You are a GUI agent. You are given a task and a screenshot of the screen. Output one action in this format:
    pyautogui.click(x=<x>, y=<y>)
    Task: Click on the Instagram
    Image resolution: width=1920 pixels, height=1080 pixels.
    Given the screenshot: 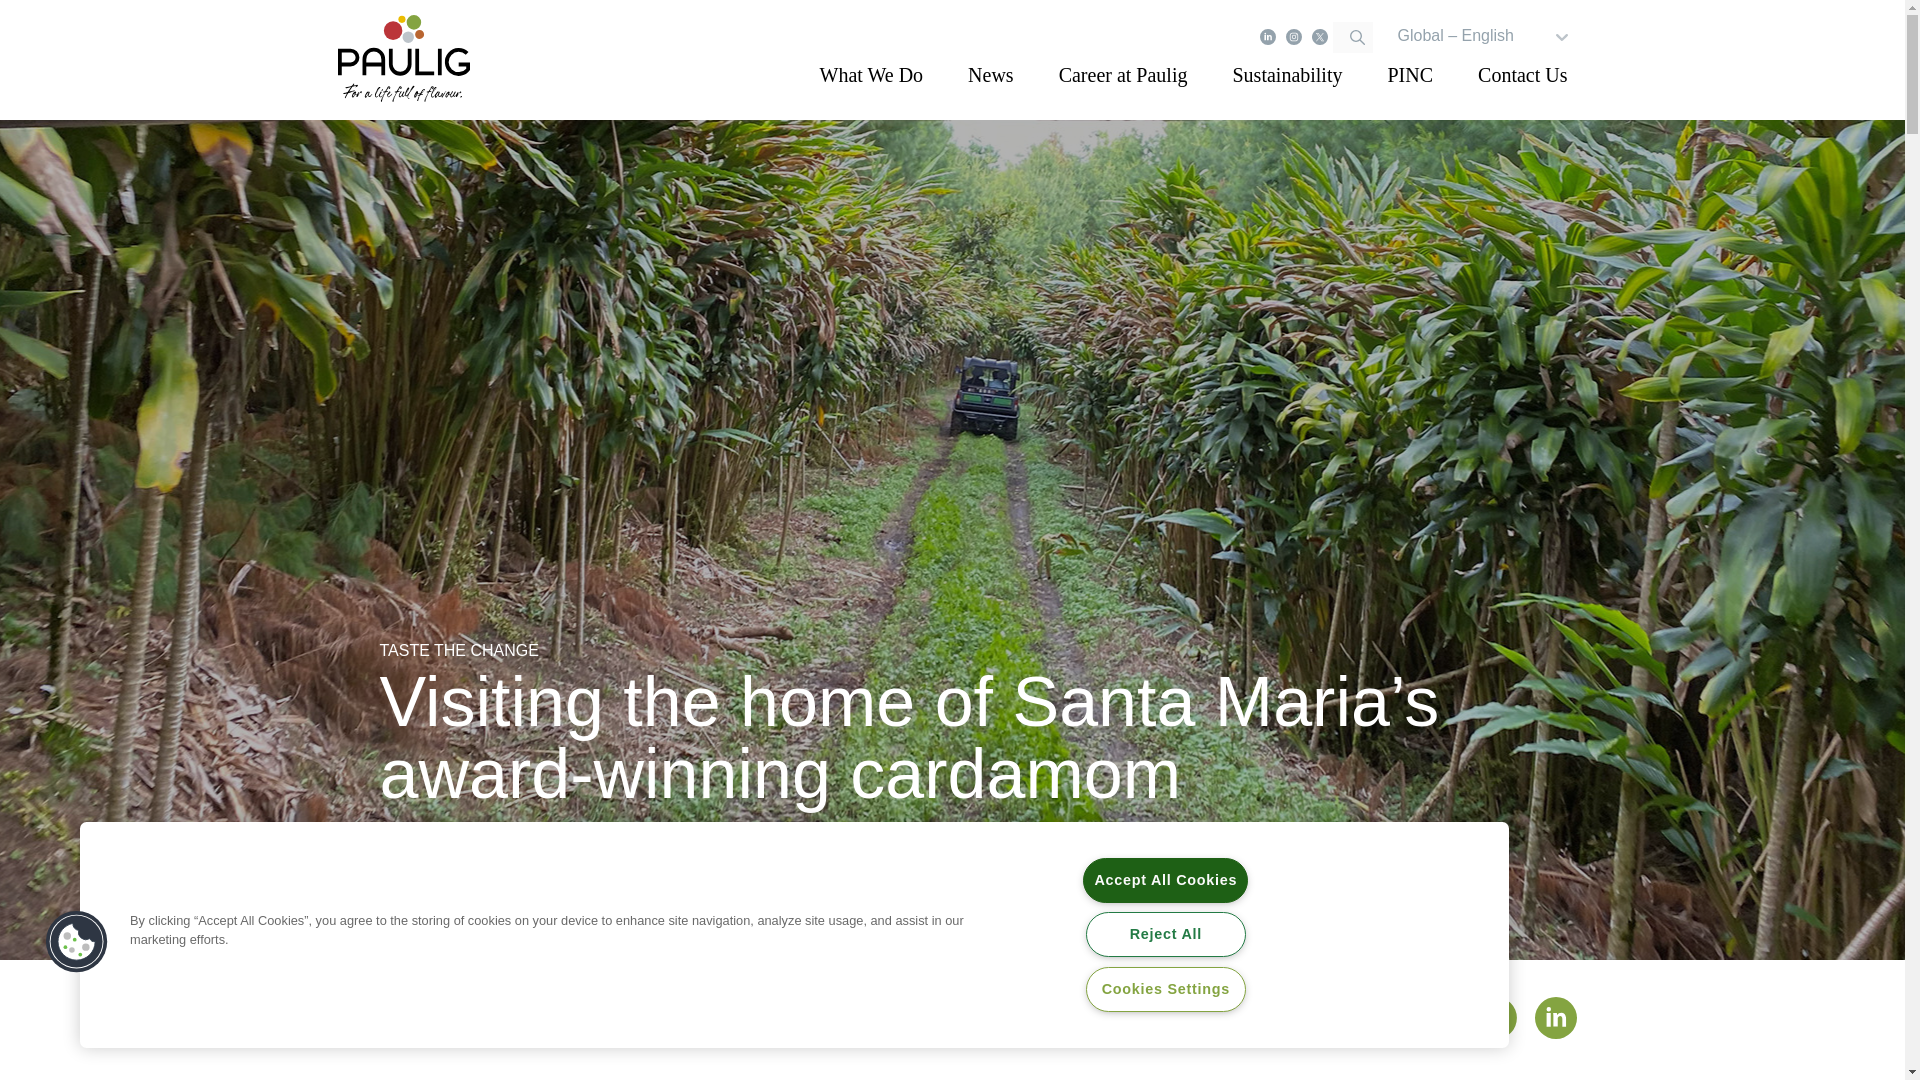 What is the action you would take?
    pyautogui.click(x=1294, y=37)
    